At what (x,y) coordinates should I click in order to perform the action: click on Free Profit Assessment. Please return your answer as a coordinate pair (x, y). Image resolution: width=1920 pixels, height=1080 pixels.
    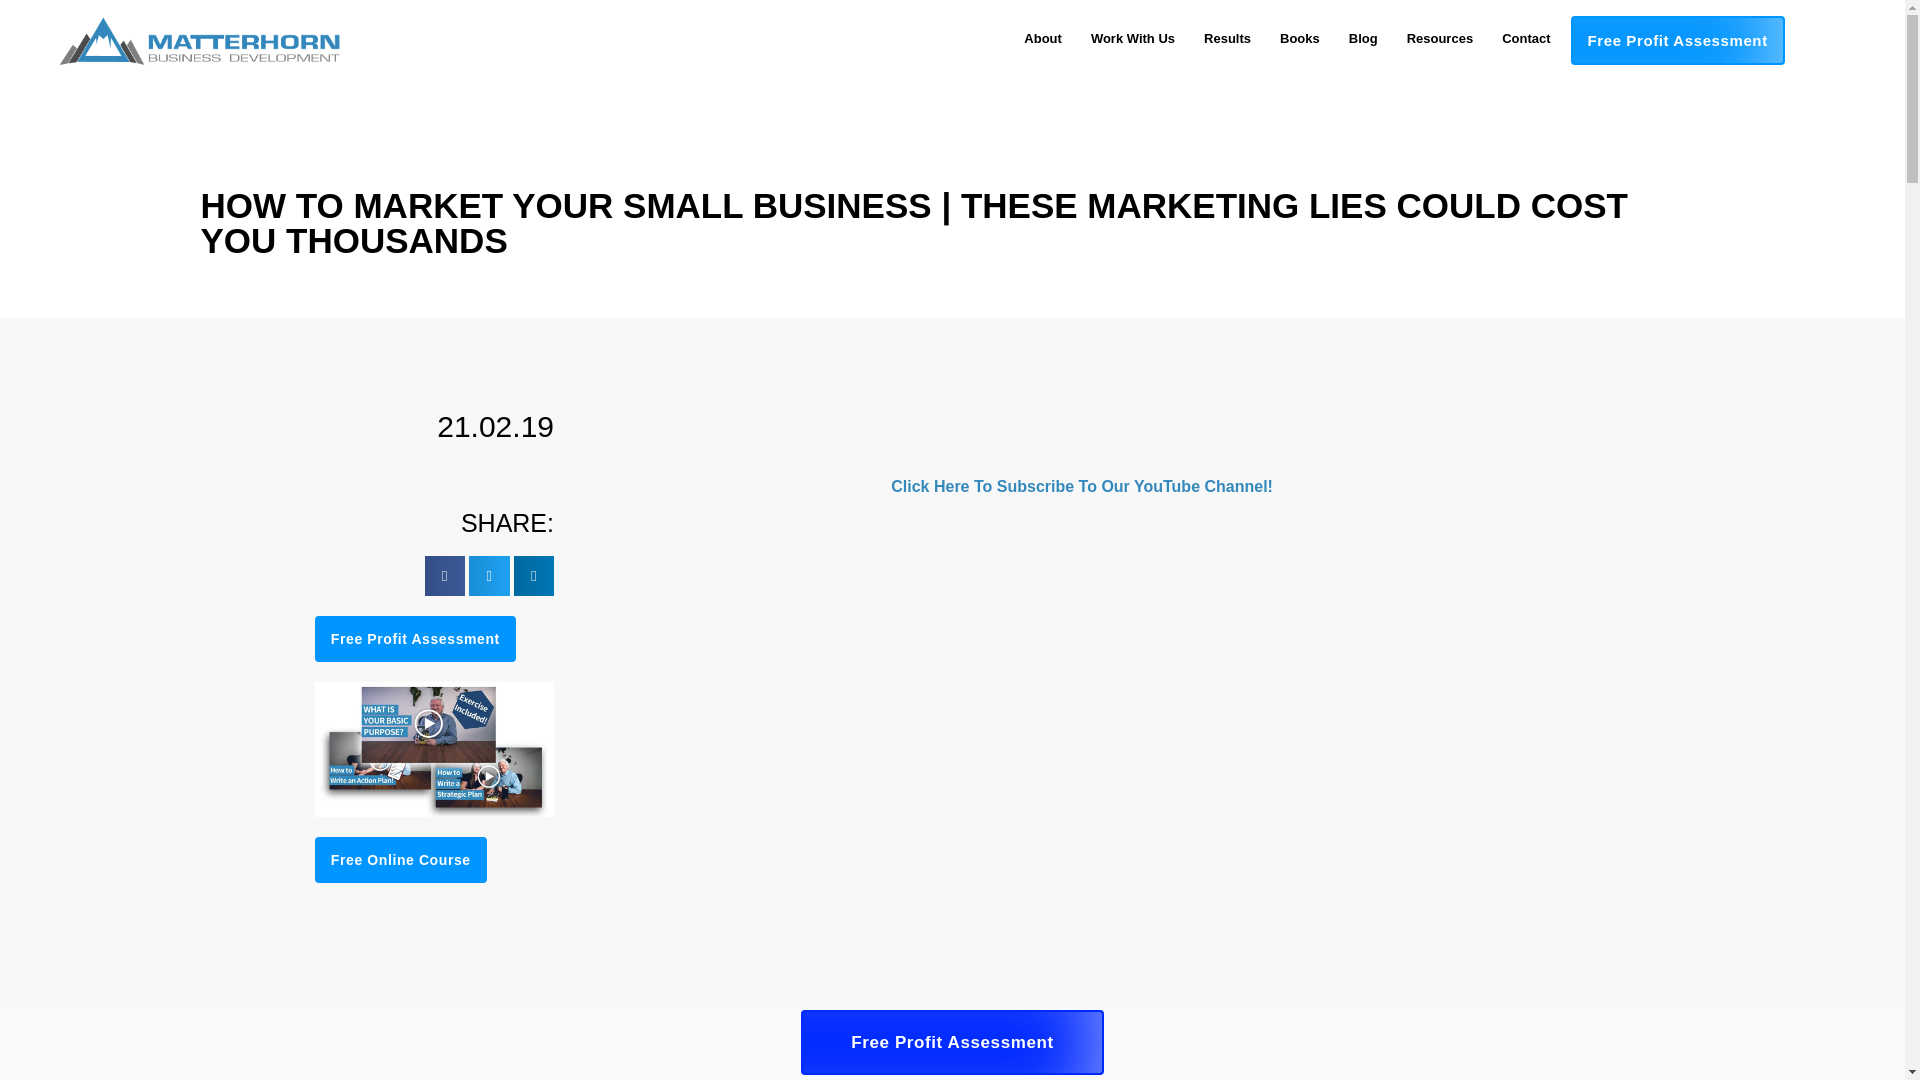
    Looking at the image, I should click on (1678, 40).